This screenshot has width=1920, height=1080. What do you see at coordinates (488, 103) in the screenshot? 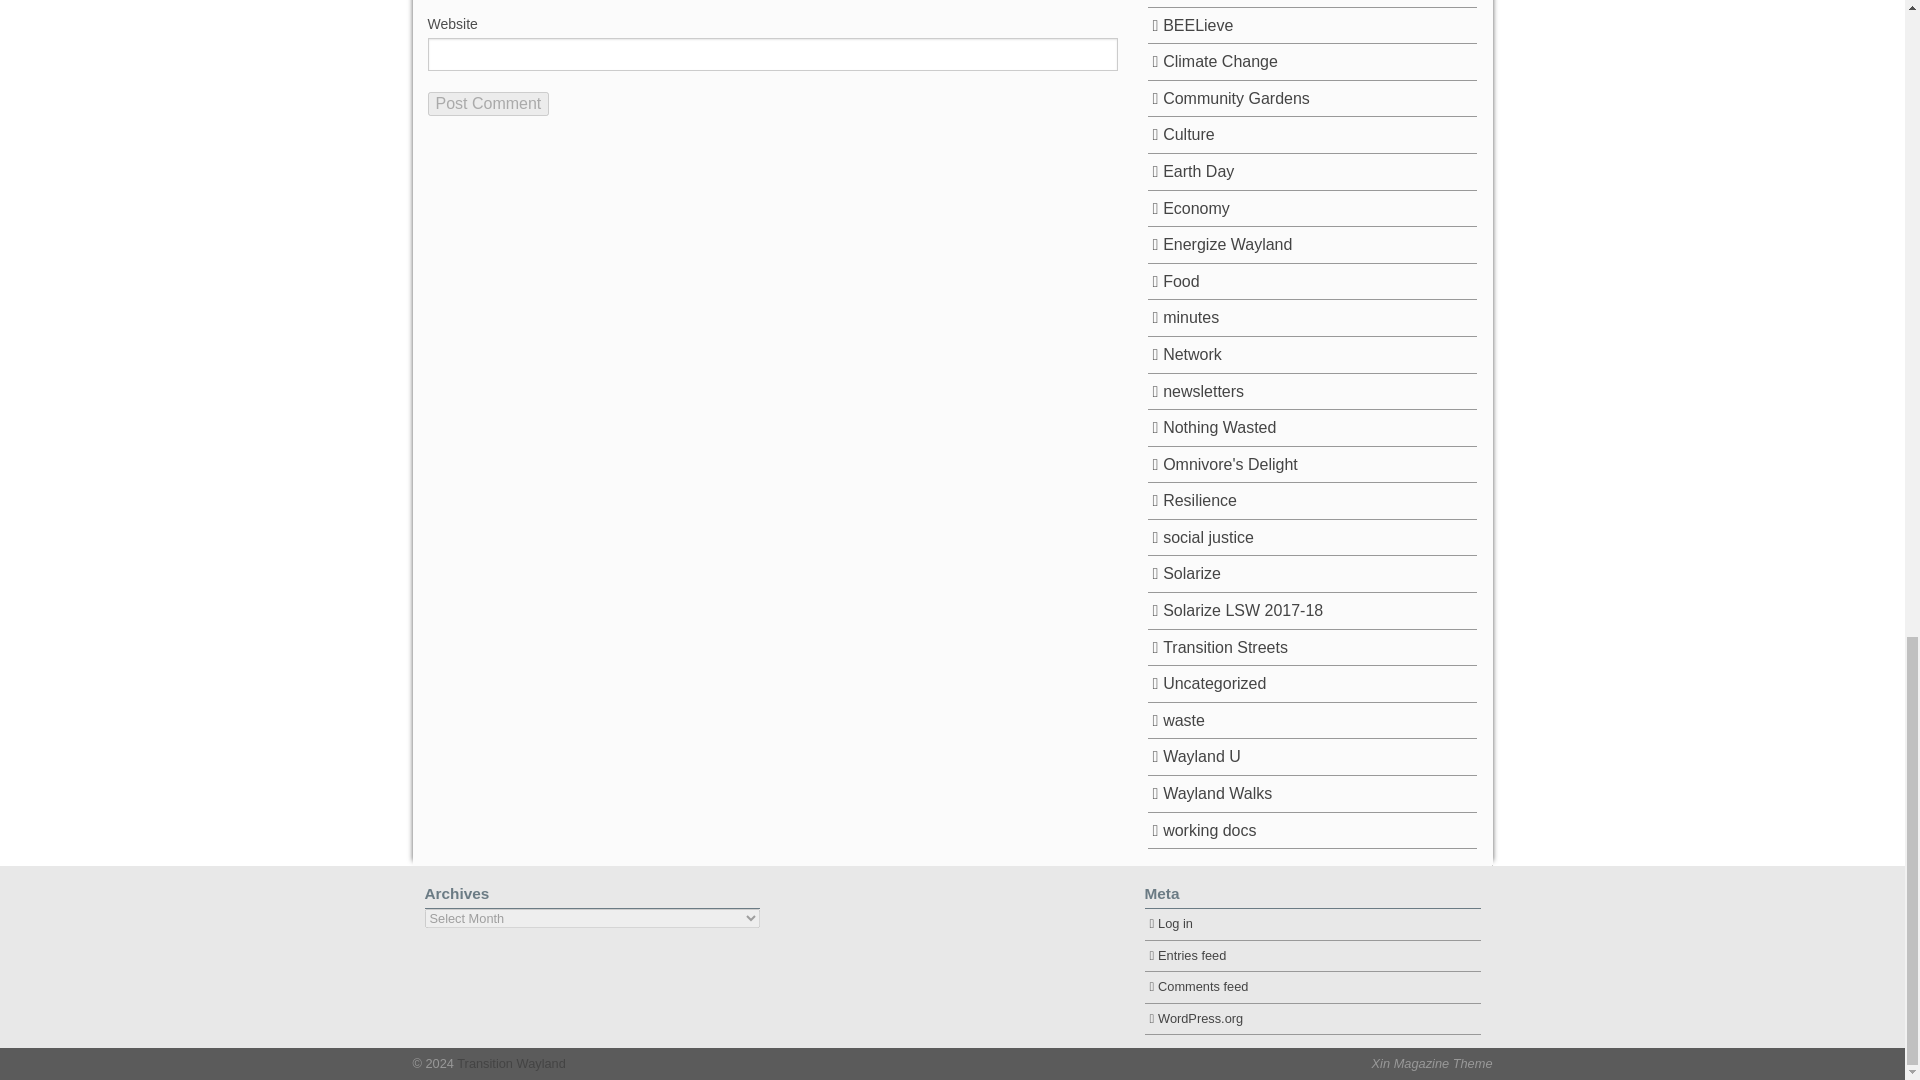
I see `Post Comment` at bounding box center [488, 103].